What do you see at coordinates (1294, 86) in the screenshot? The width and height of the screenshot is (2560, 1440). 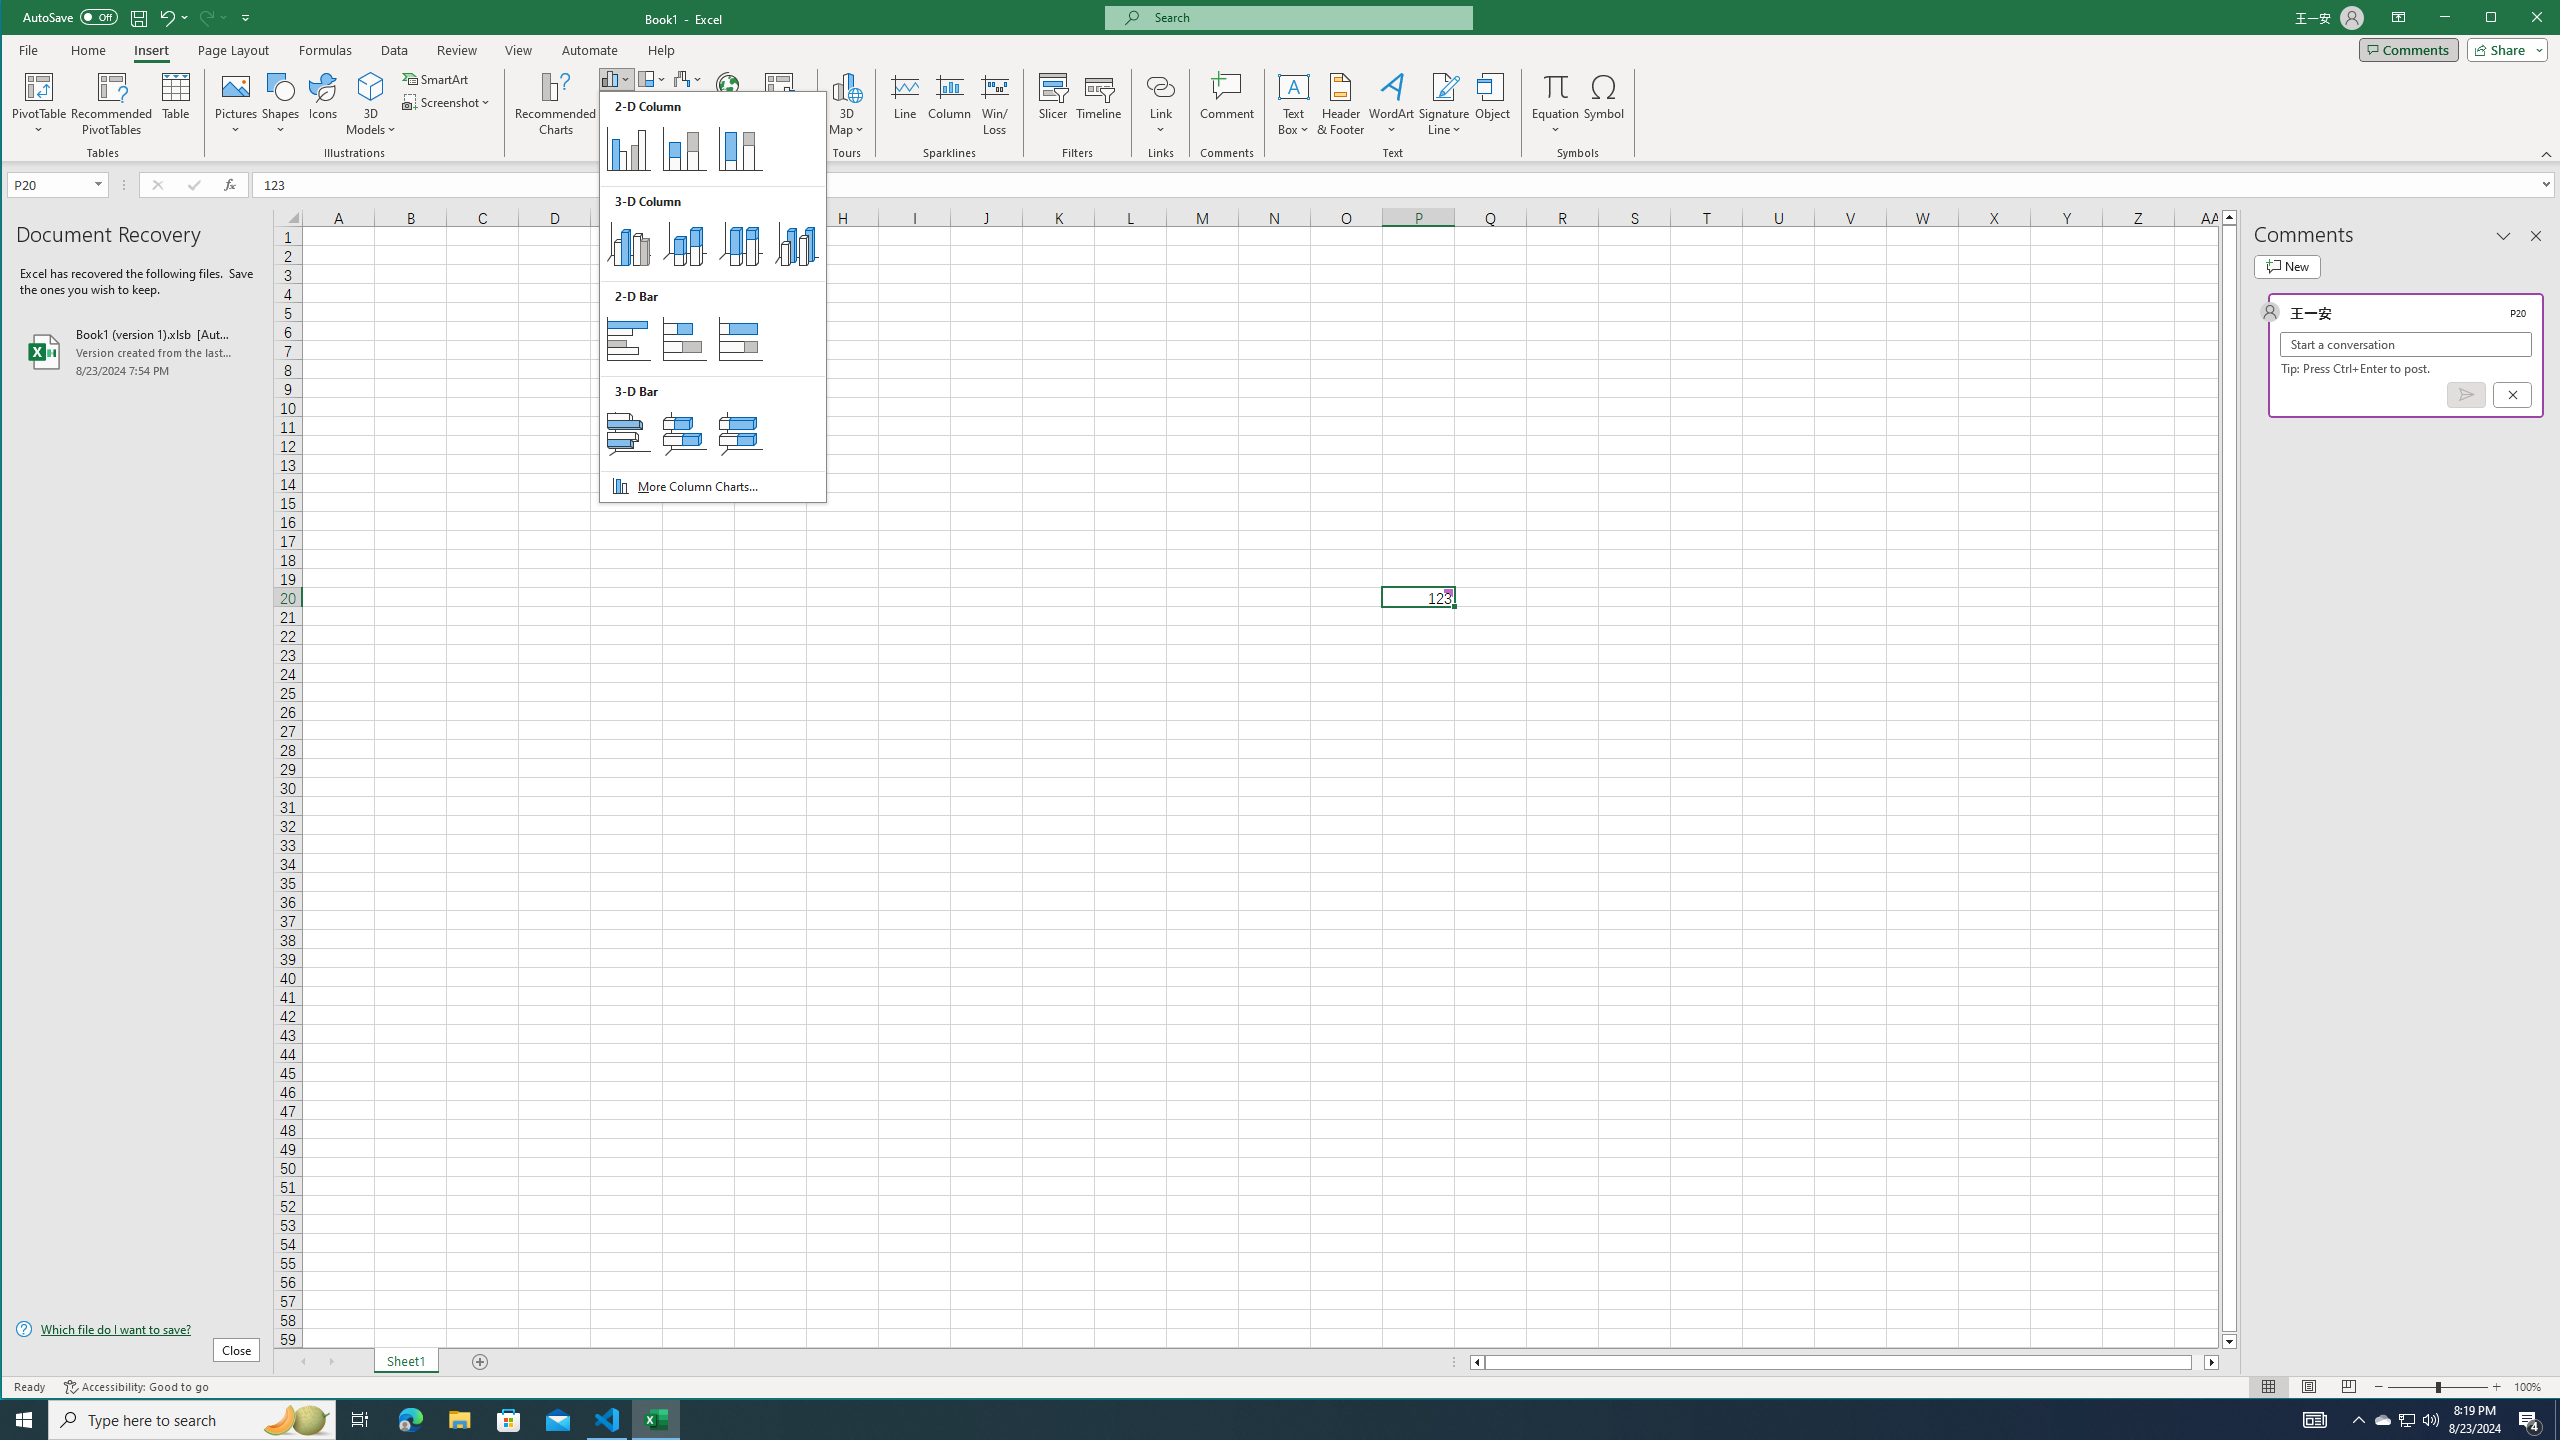 I see `Draw Horizontal Text Box` at bounding box center [1294, 86].